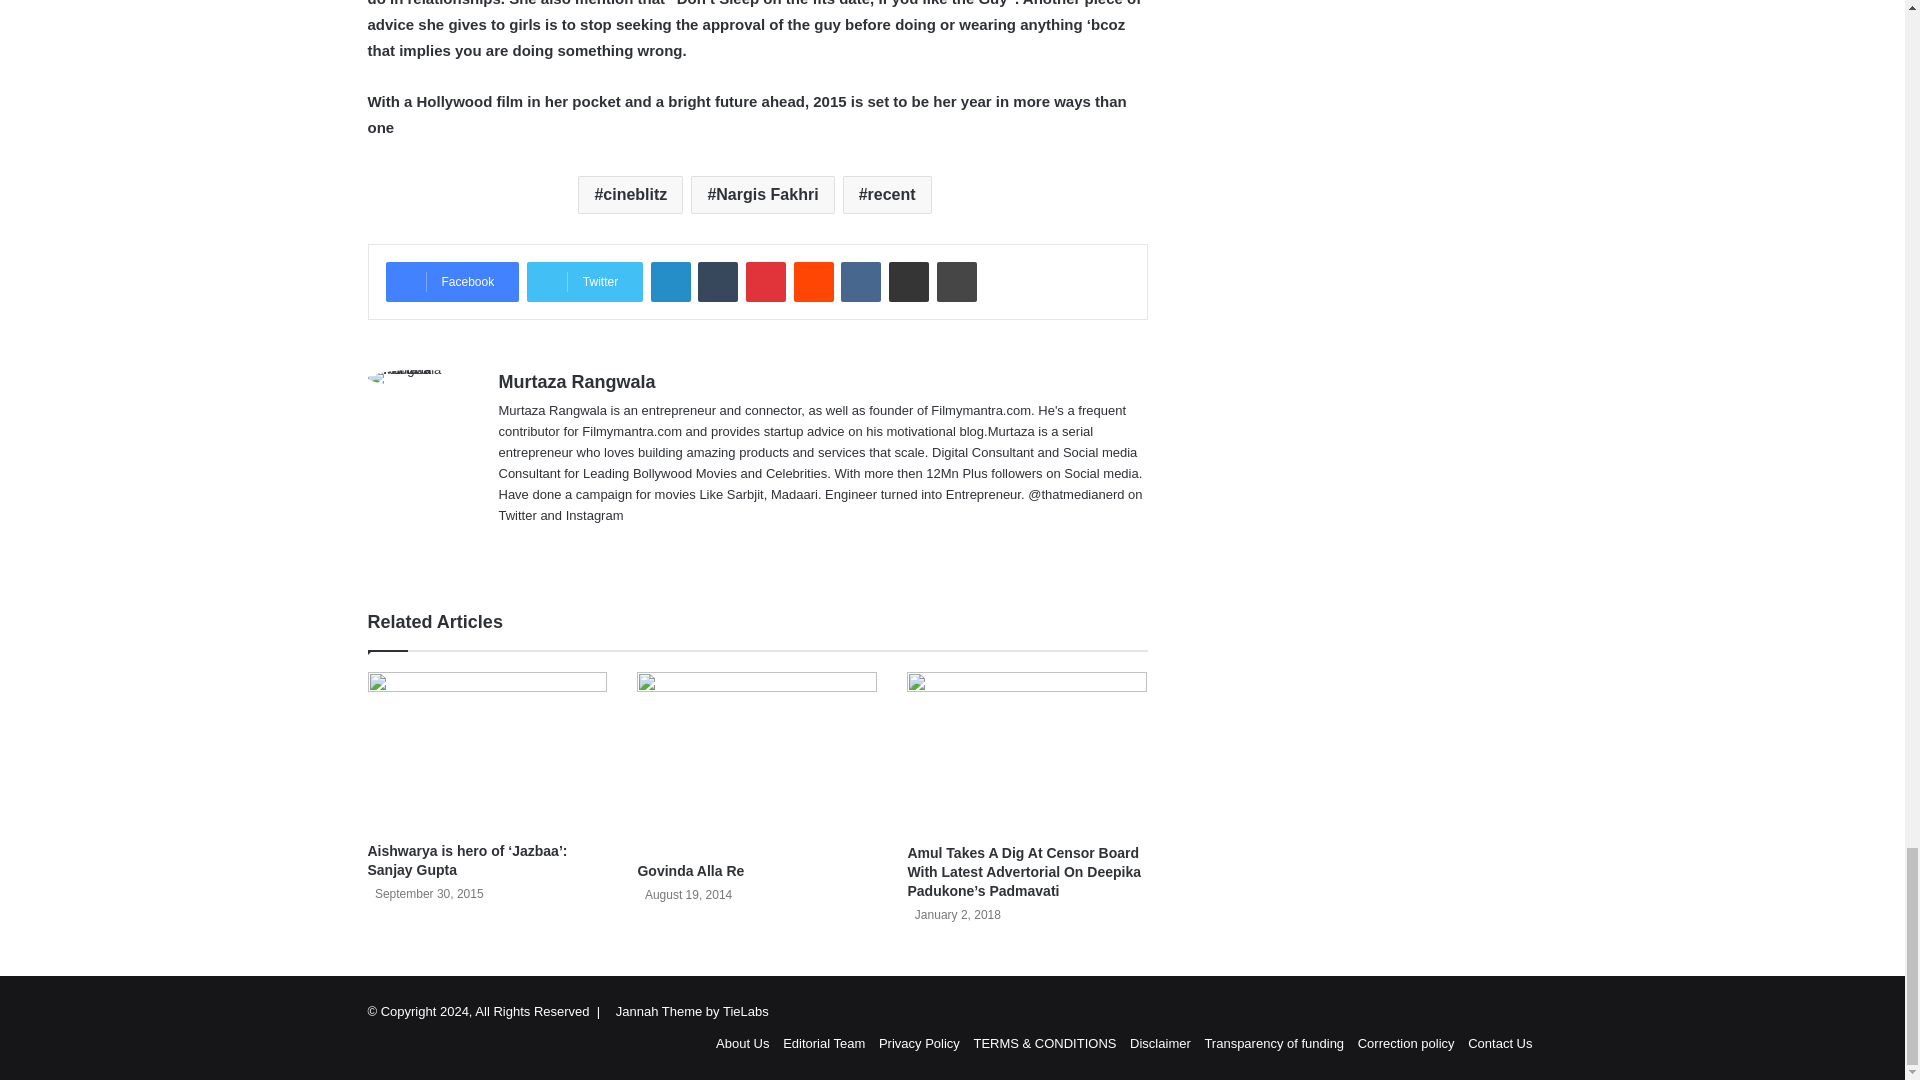 This screenshot has width=1920, height=1080. Describe the element at coordinates (718, 282) in the screenshot. I see `Tumblr` at that location.